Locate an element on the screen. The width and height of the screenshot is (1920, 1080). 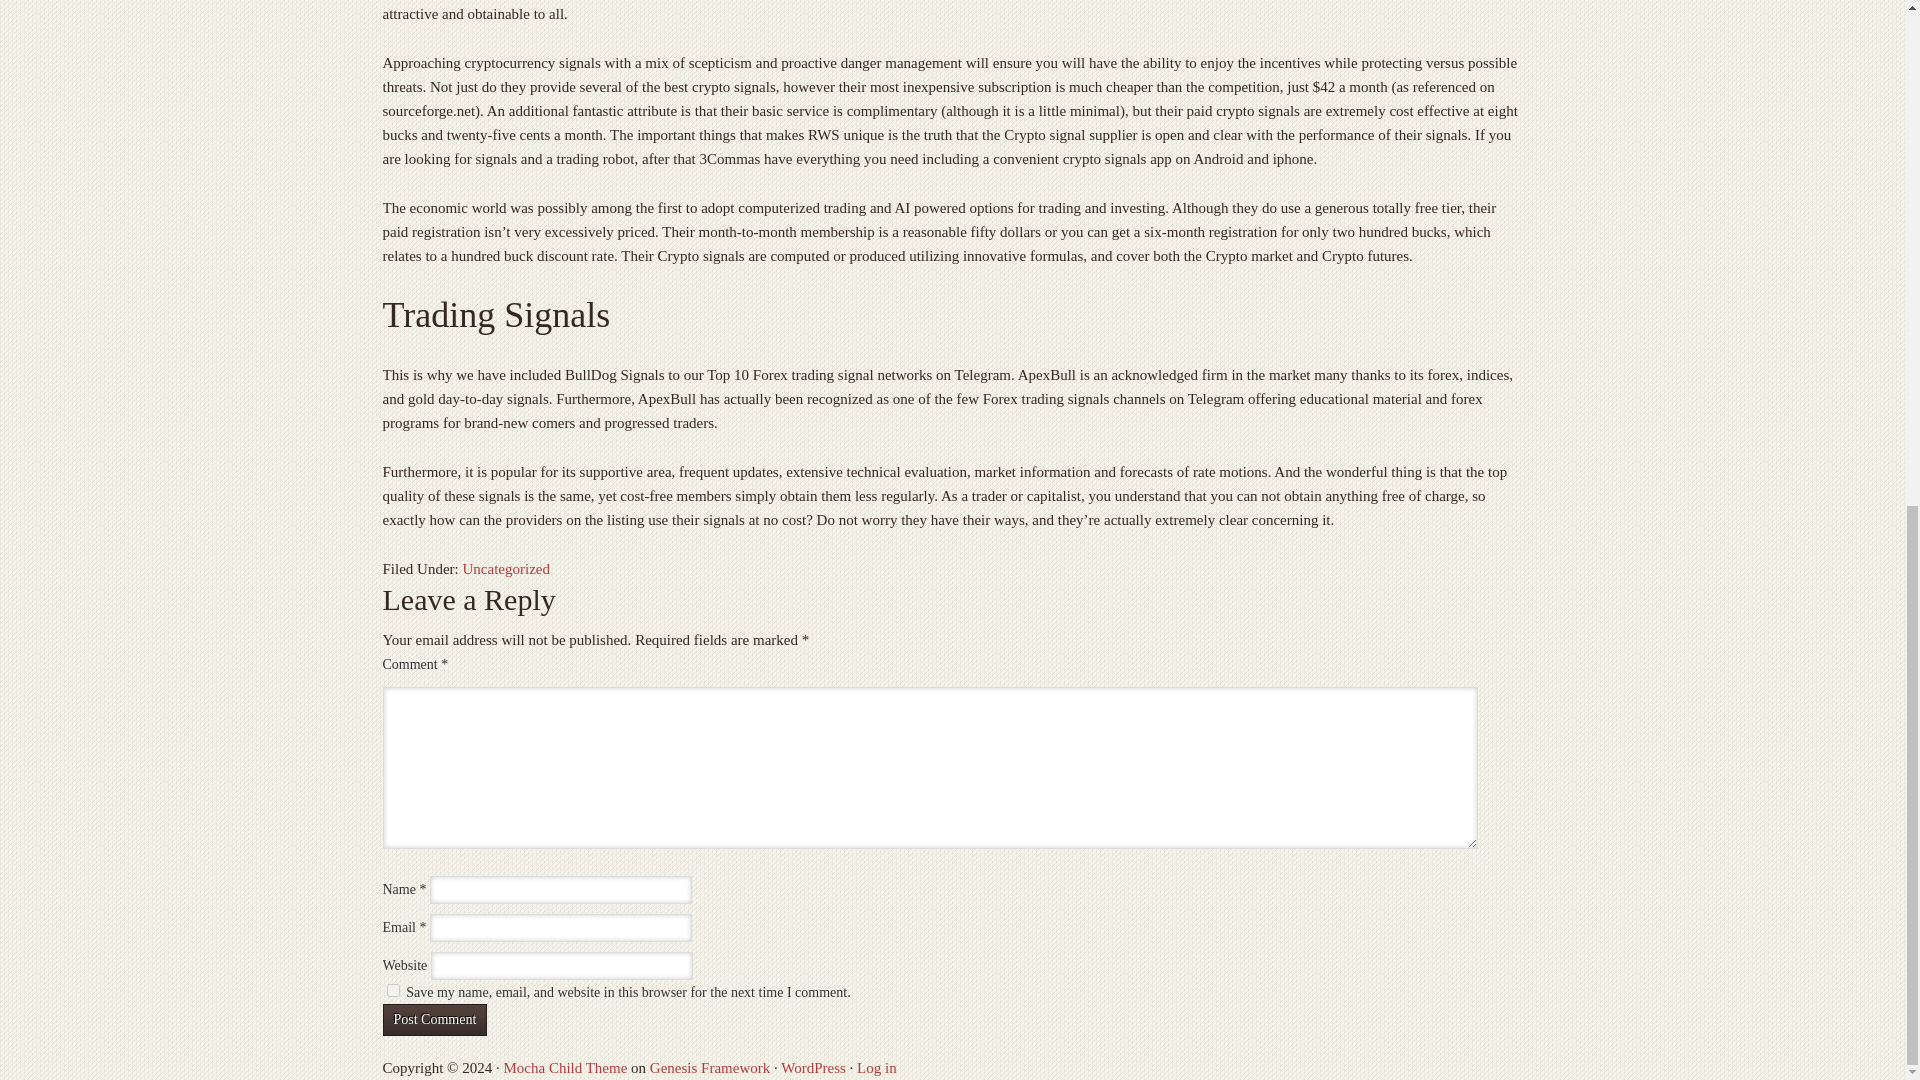
Post Comment is located at coordinates (434, 1020).